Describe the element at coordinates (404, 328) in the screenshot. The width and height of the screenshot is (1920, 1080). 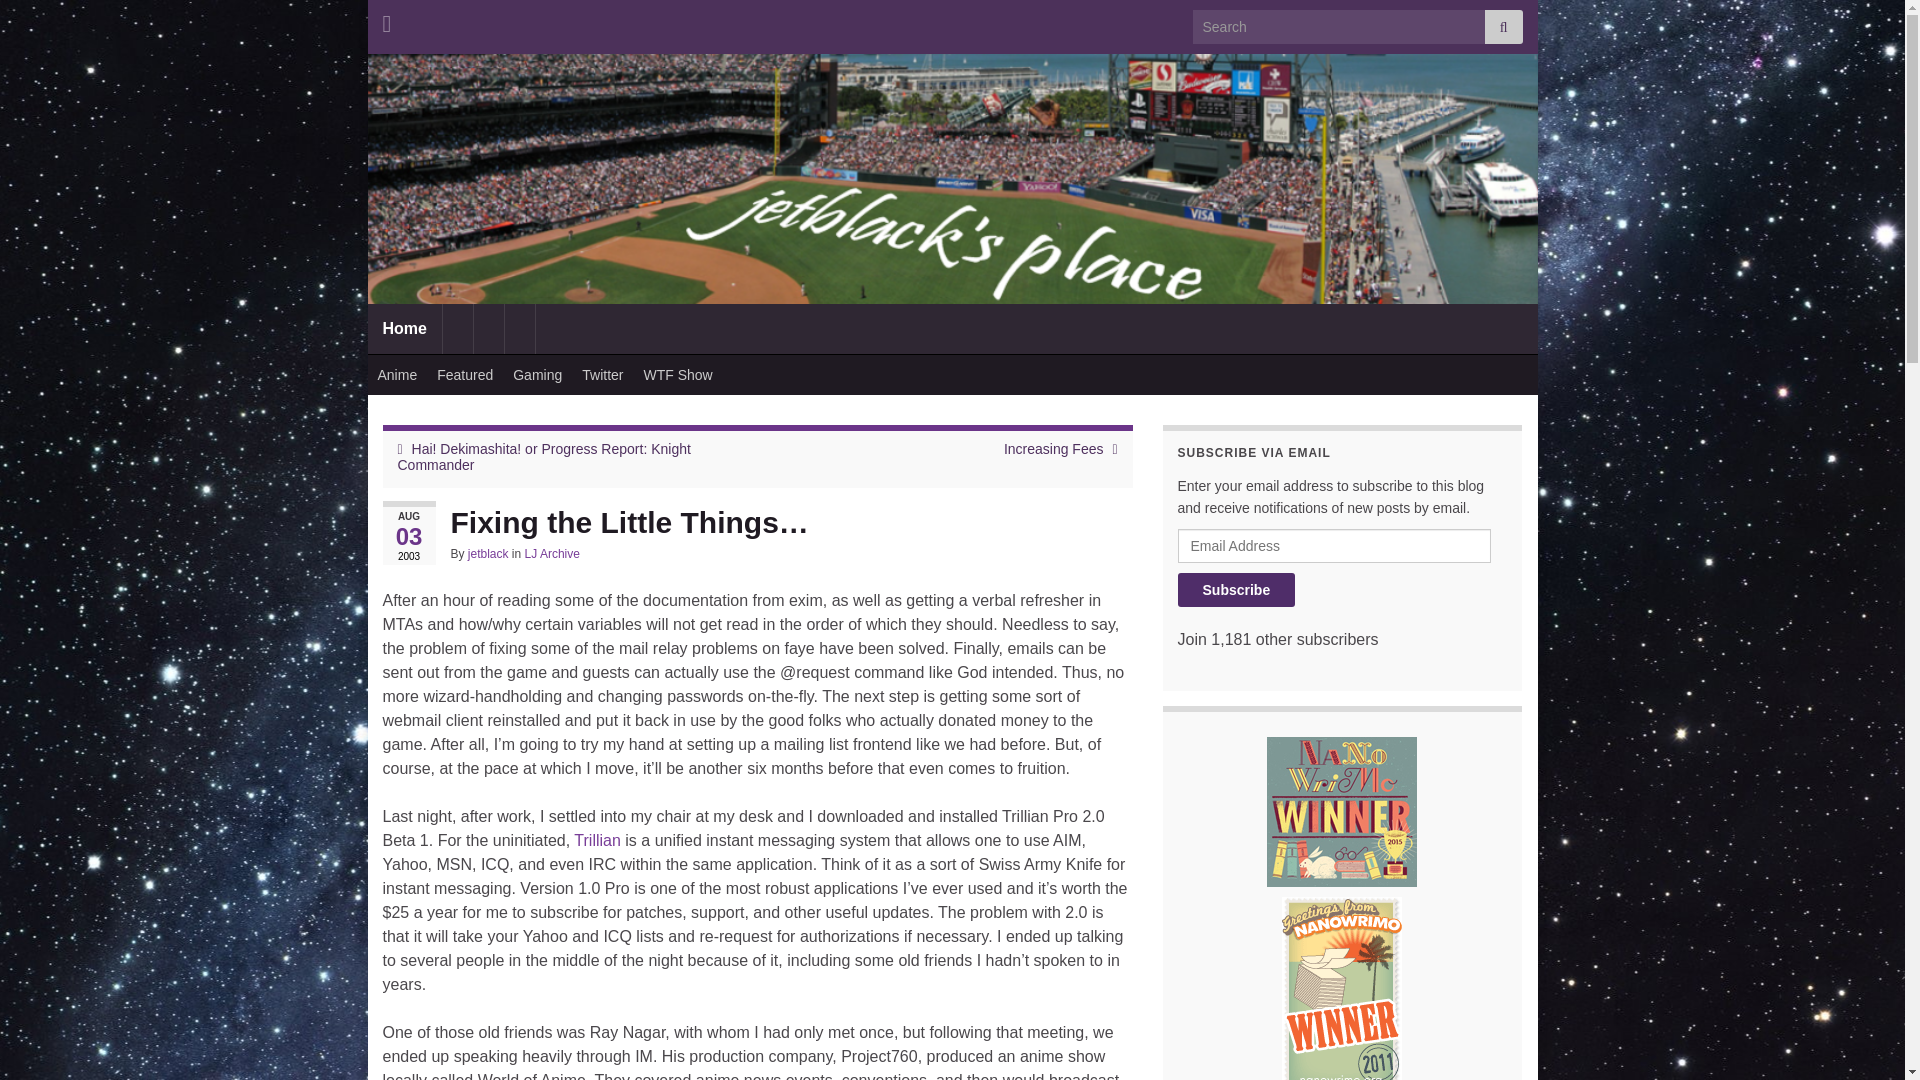
I see `Home` at that location.